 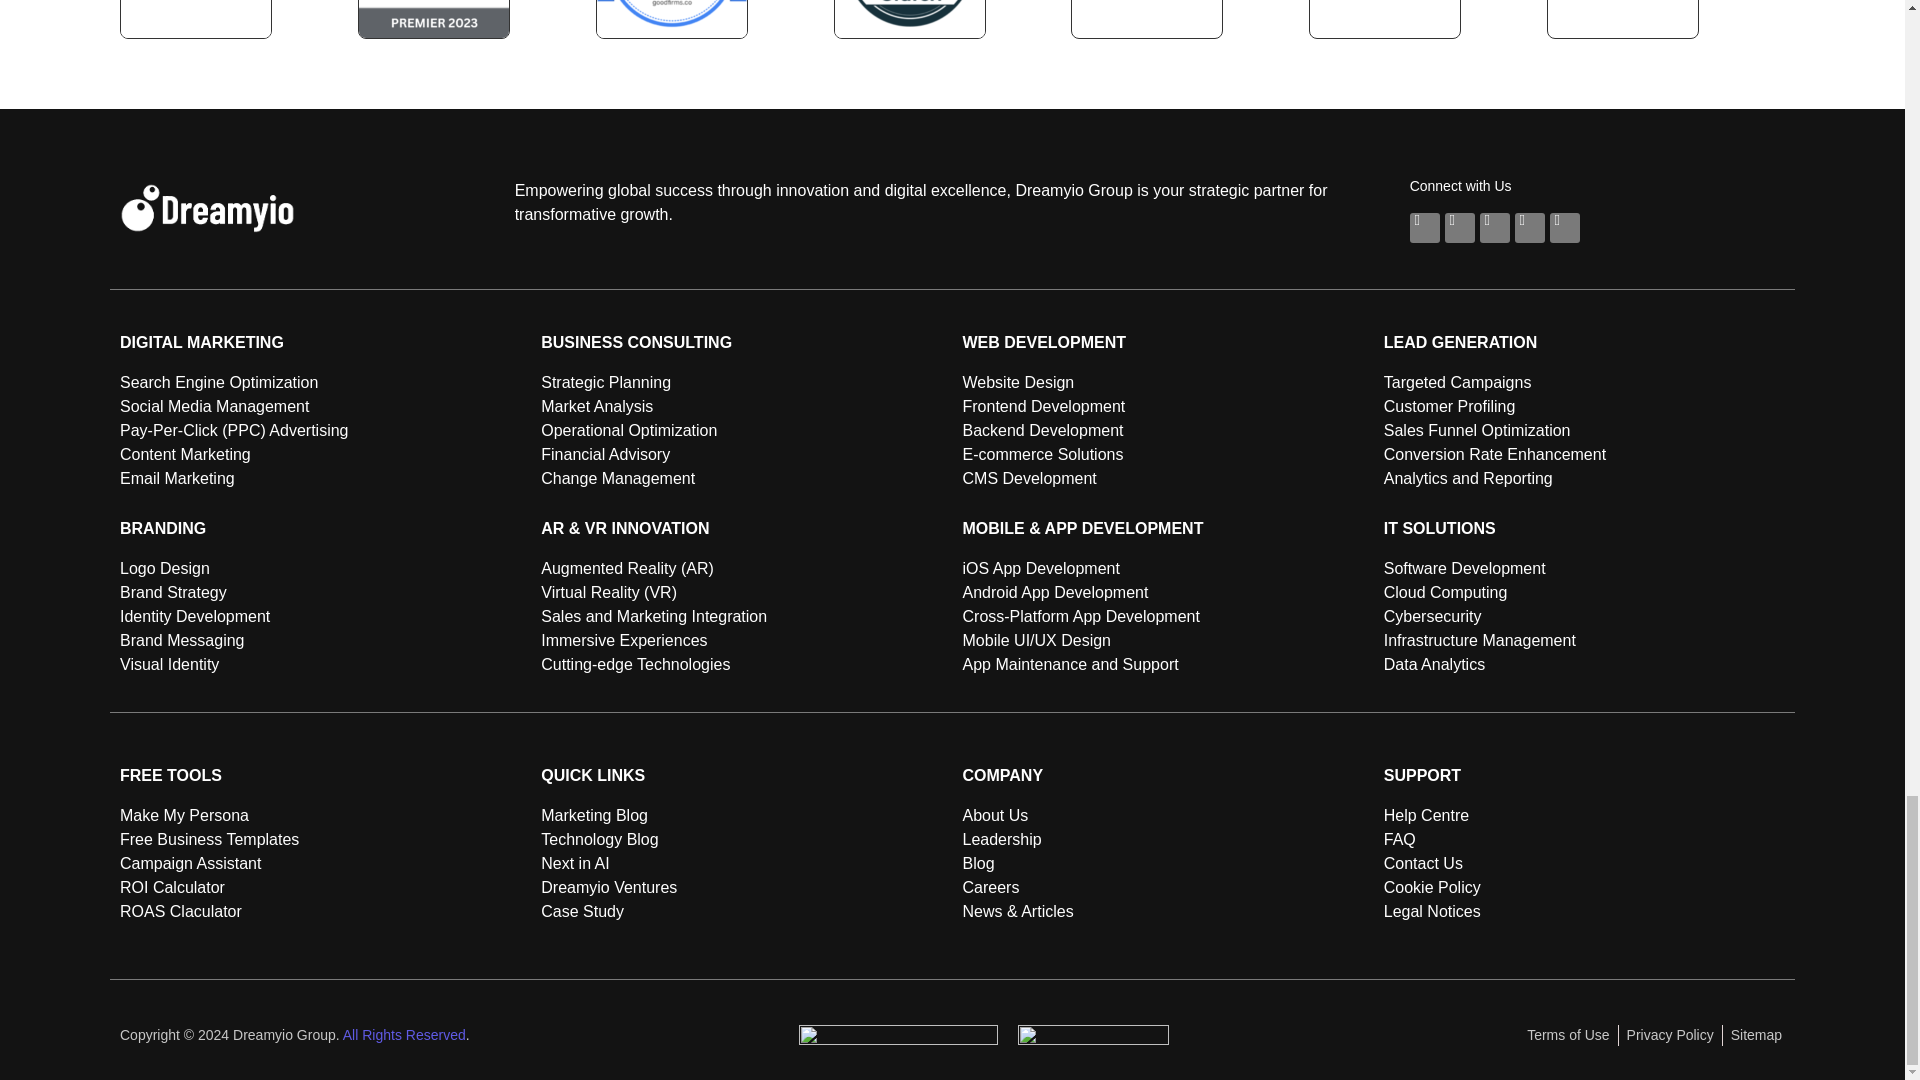 I want to click on Search Engine Optimization, so click(x=320, y=383).